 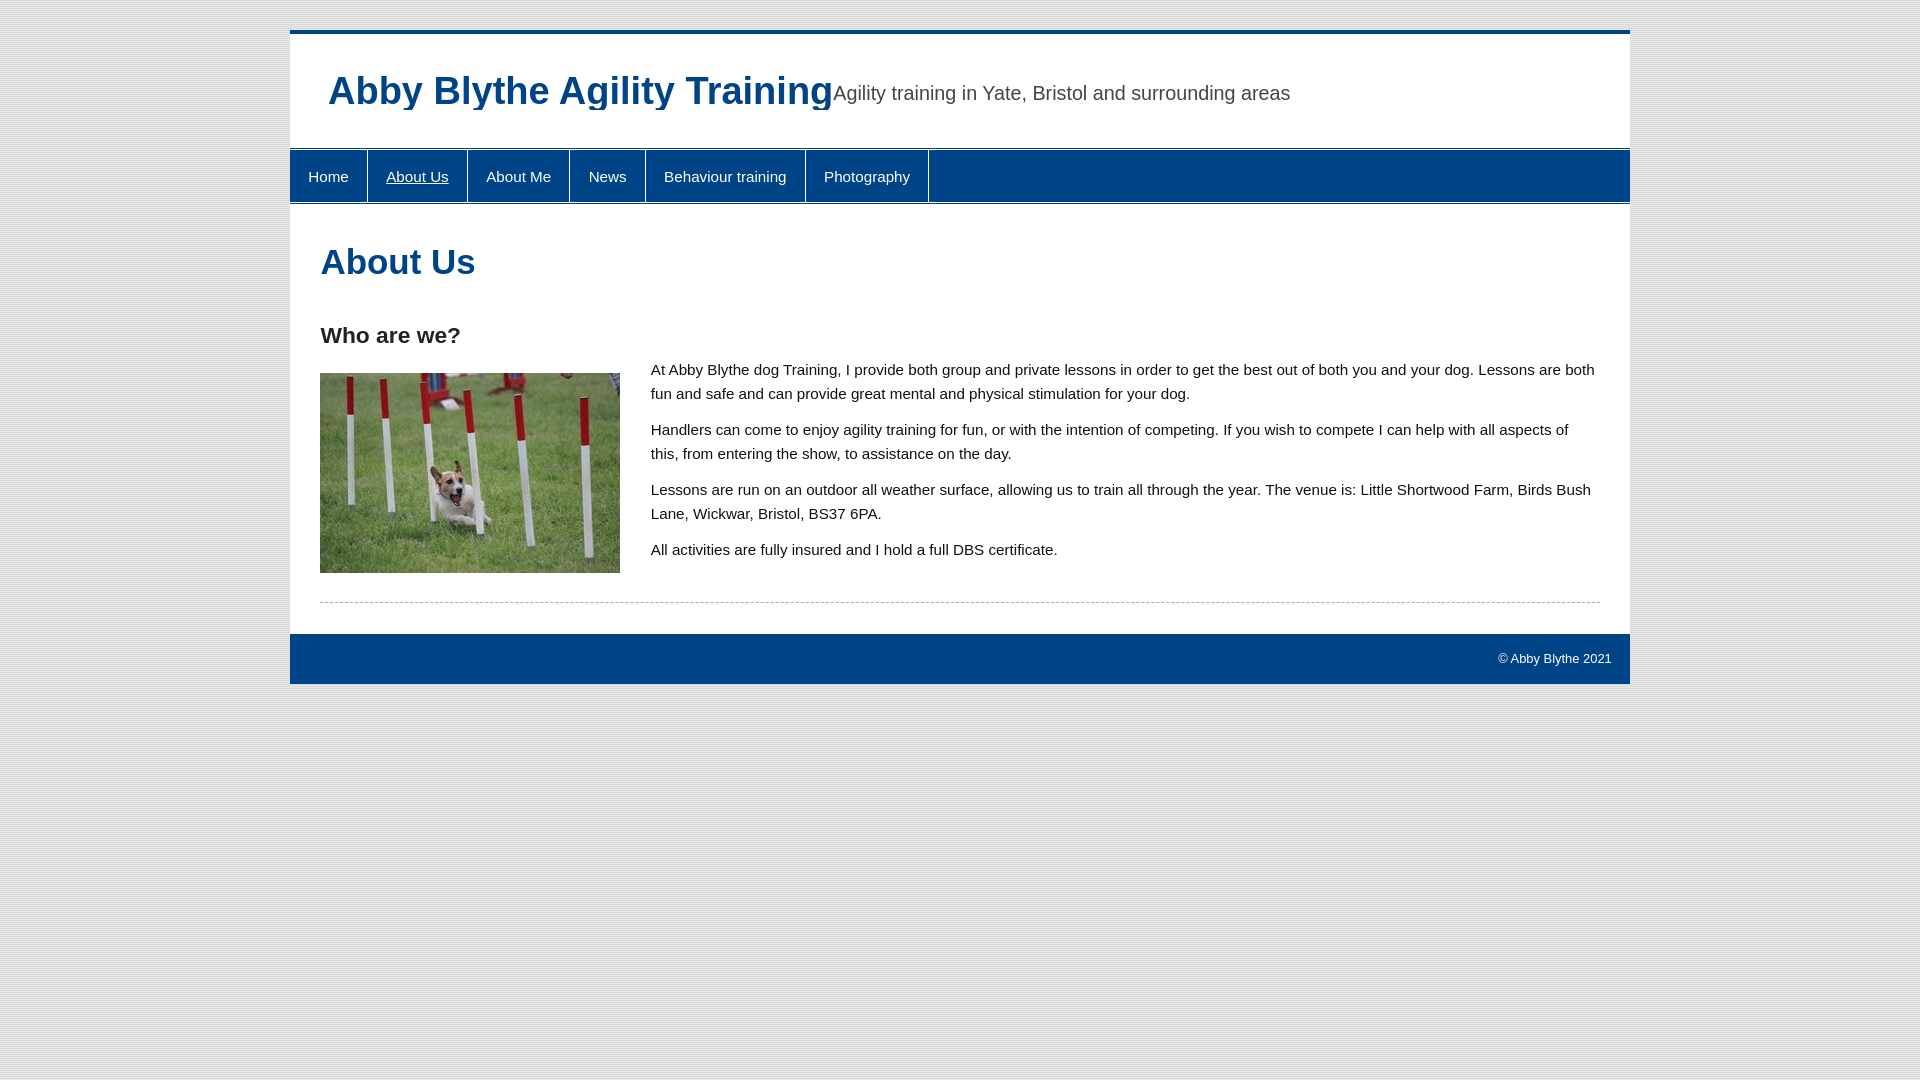 I want to click on Photography, so click(x=868, y=176).